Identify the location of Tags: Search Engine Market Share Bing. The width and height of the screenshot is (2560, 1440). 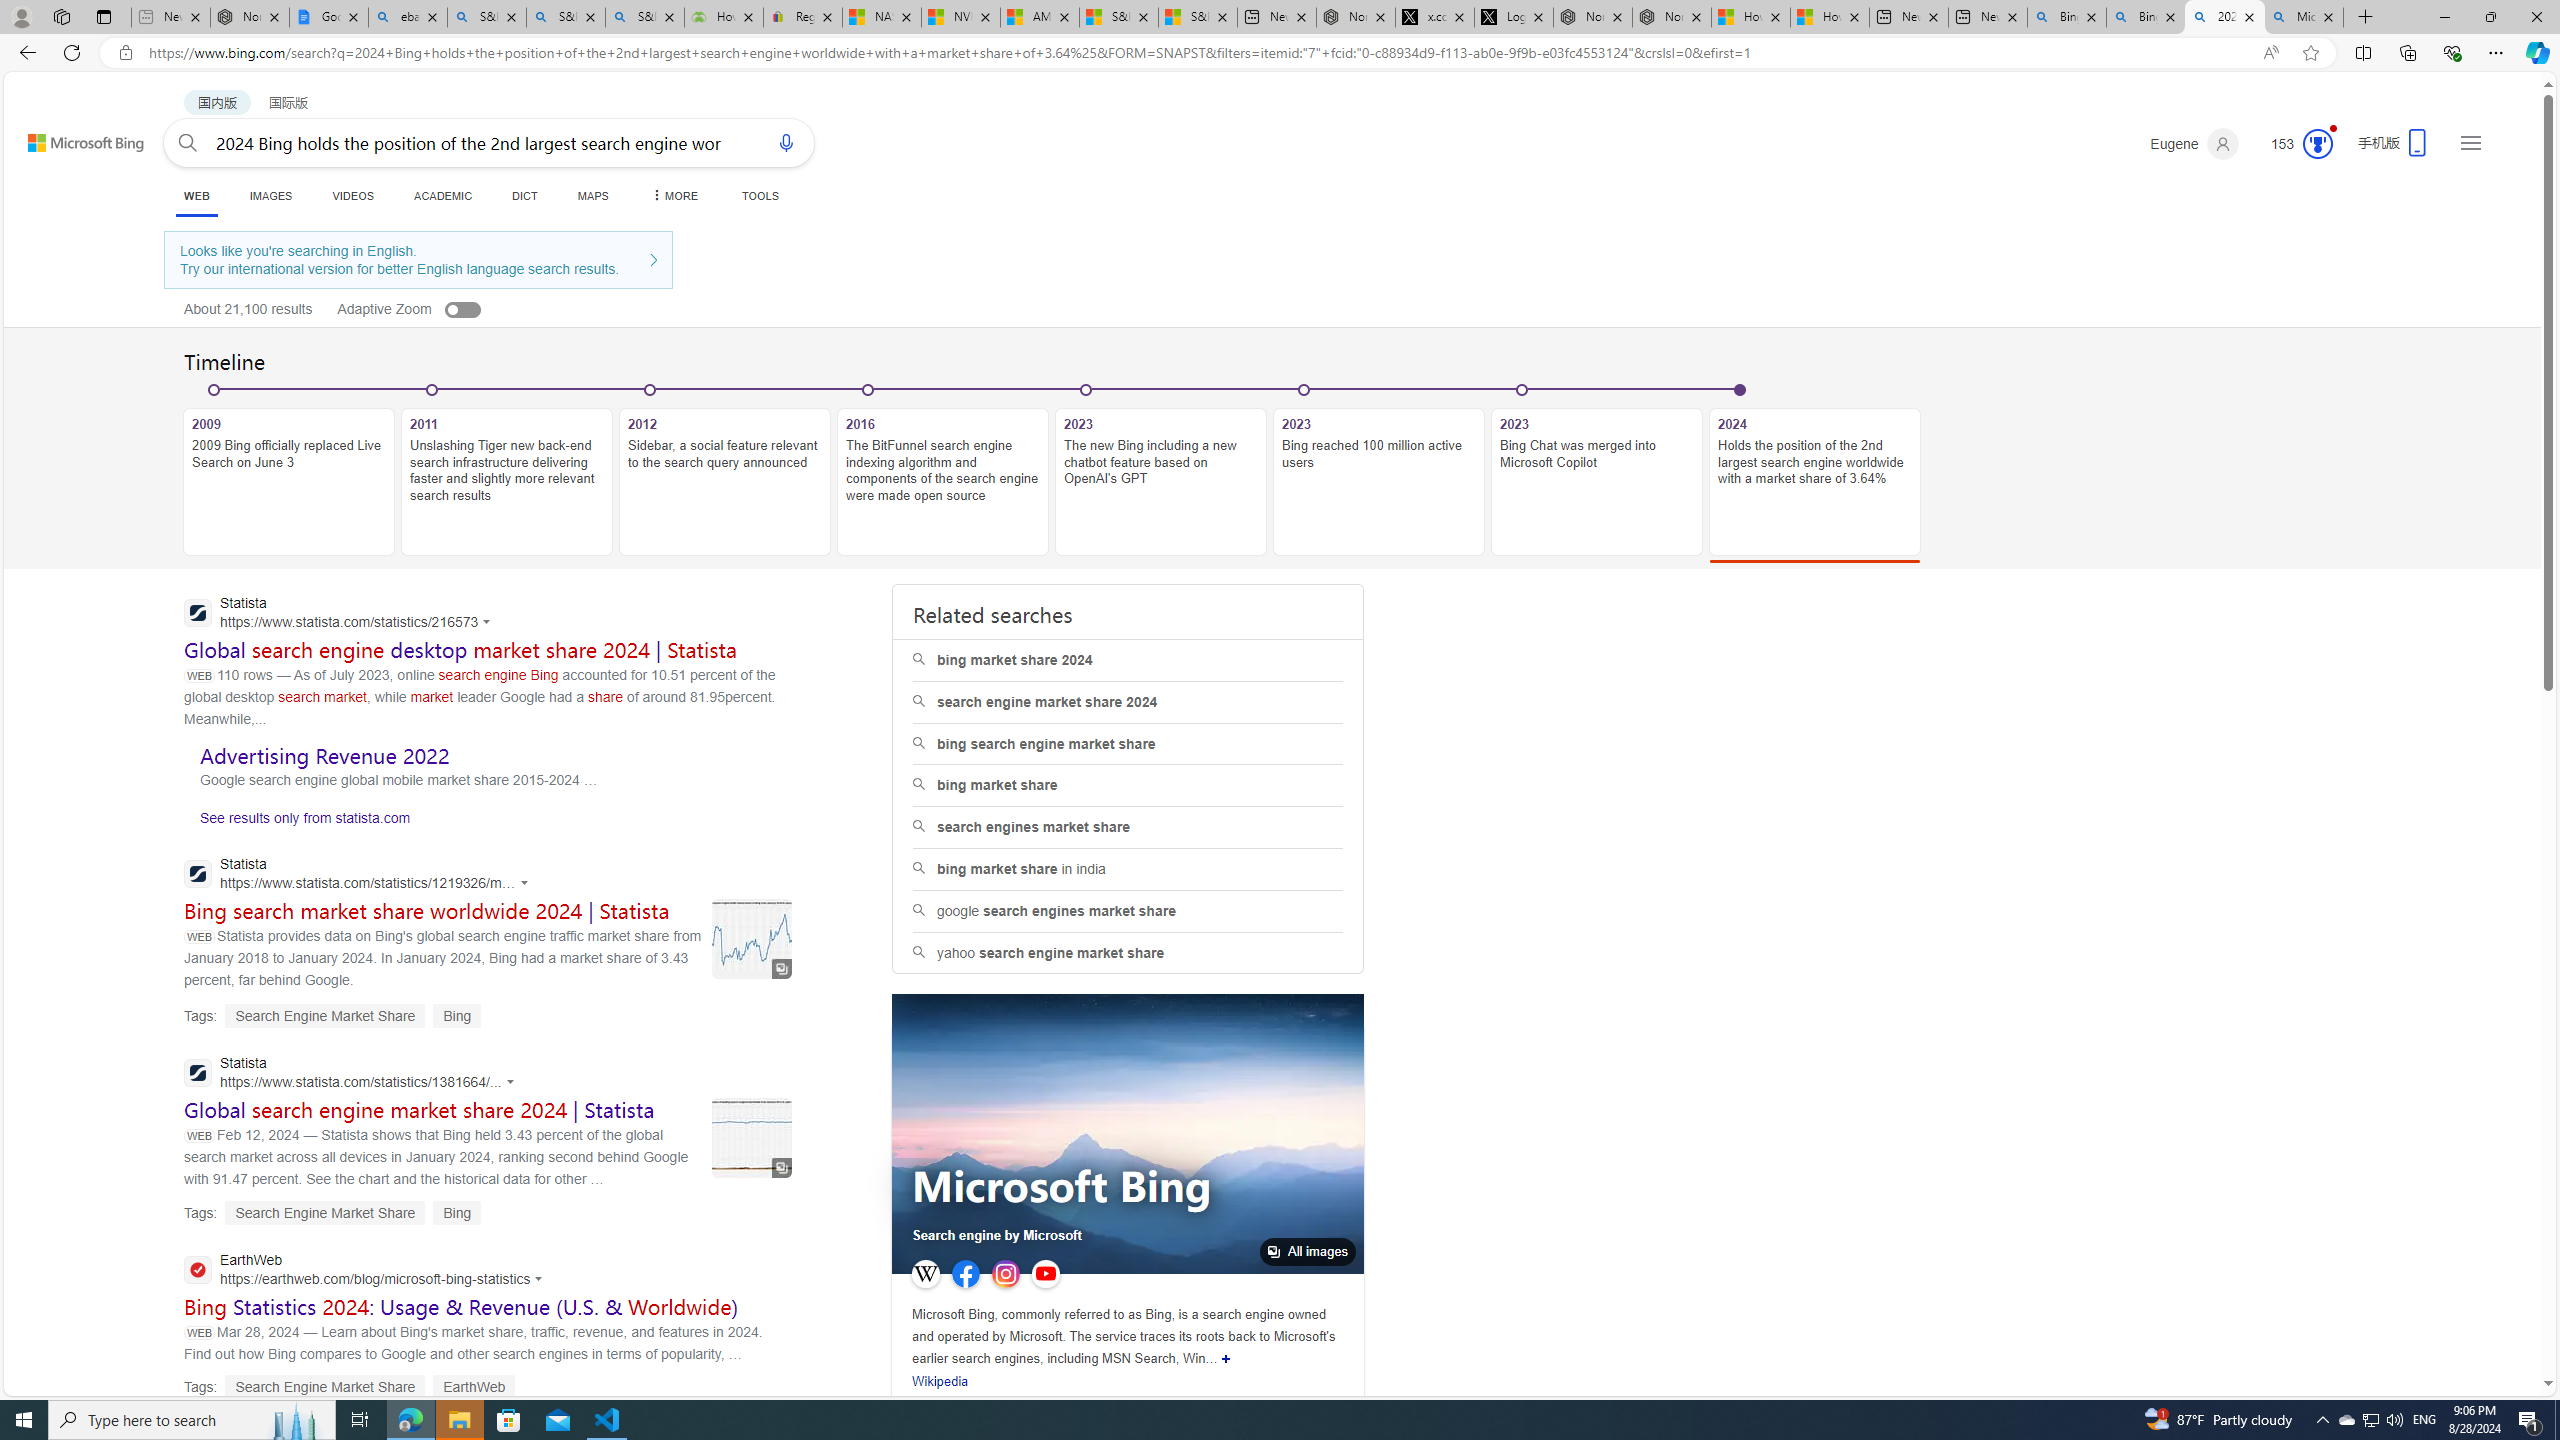
(332, 1212).